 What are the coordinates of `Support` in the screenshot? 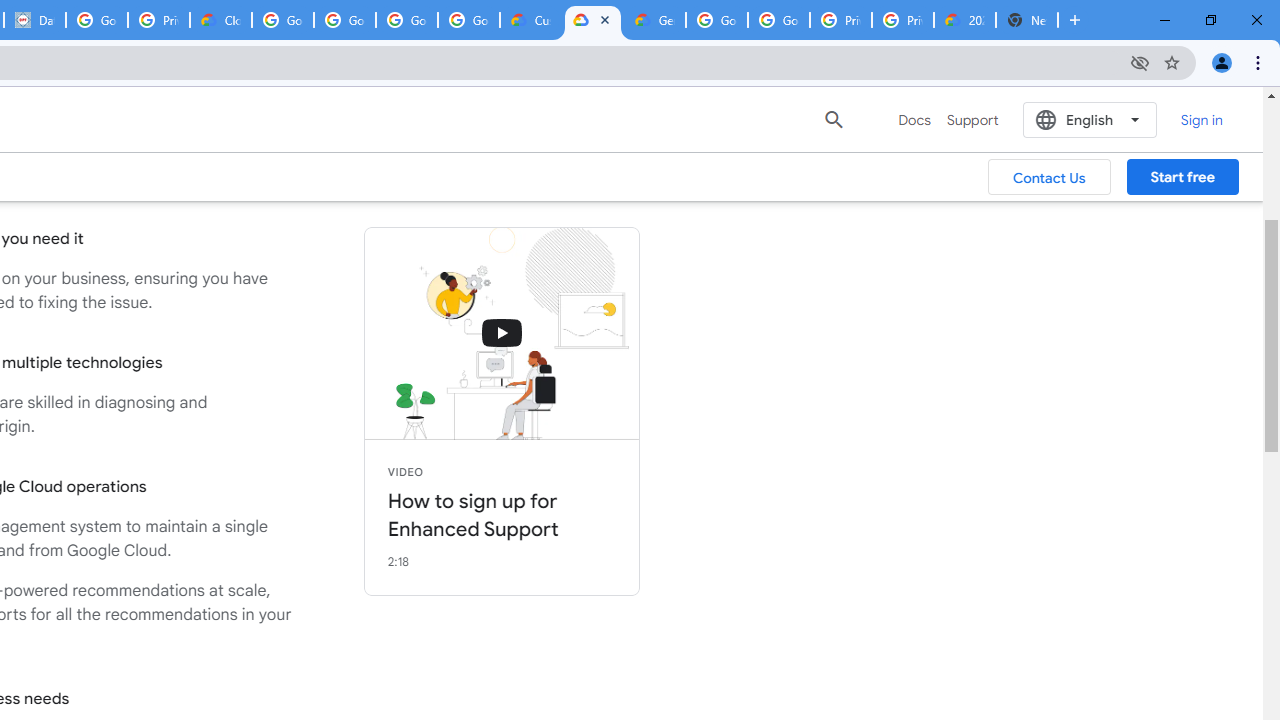 It's located at (972, 120).